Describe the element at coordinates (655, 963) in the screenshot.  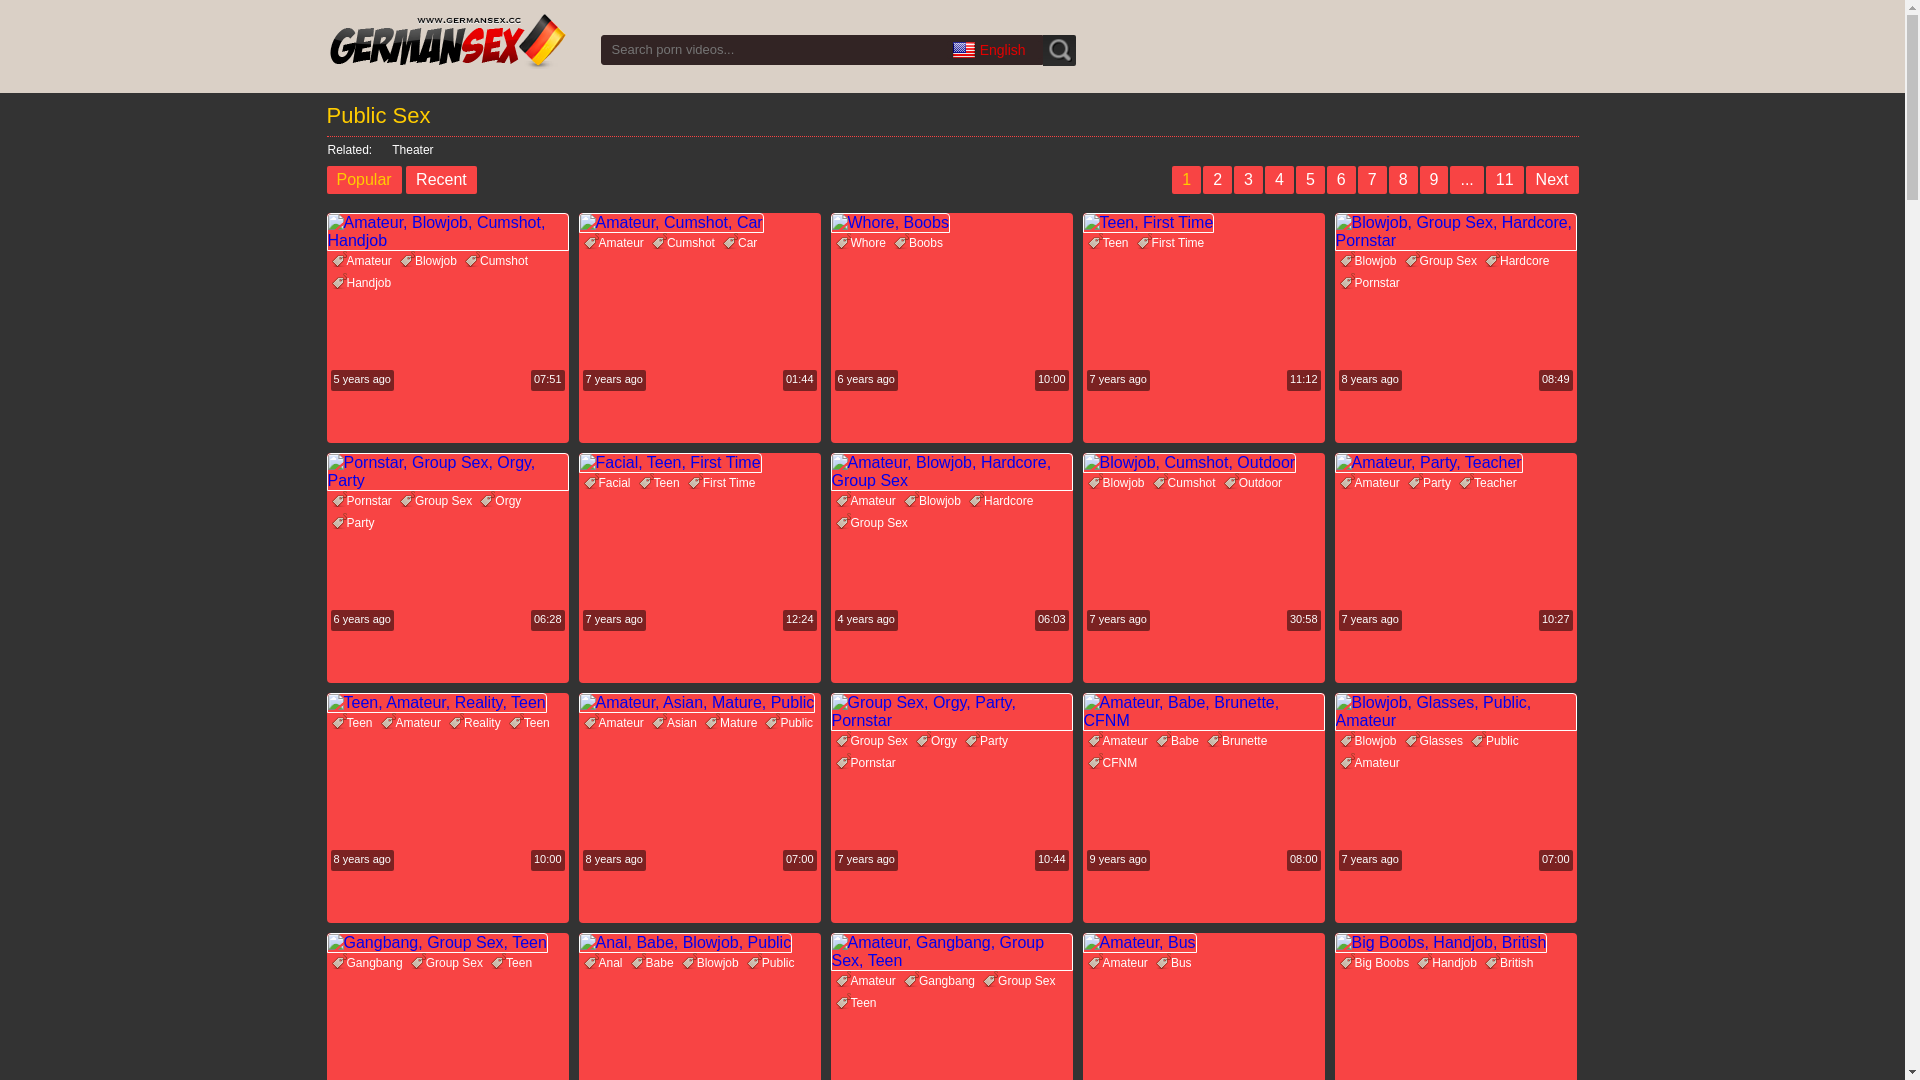
I see `Babe` at that location.